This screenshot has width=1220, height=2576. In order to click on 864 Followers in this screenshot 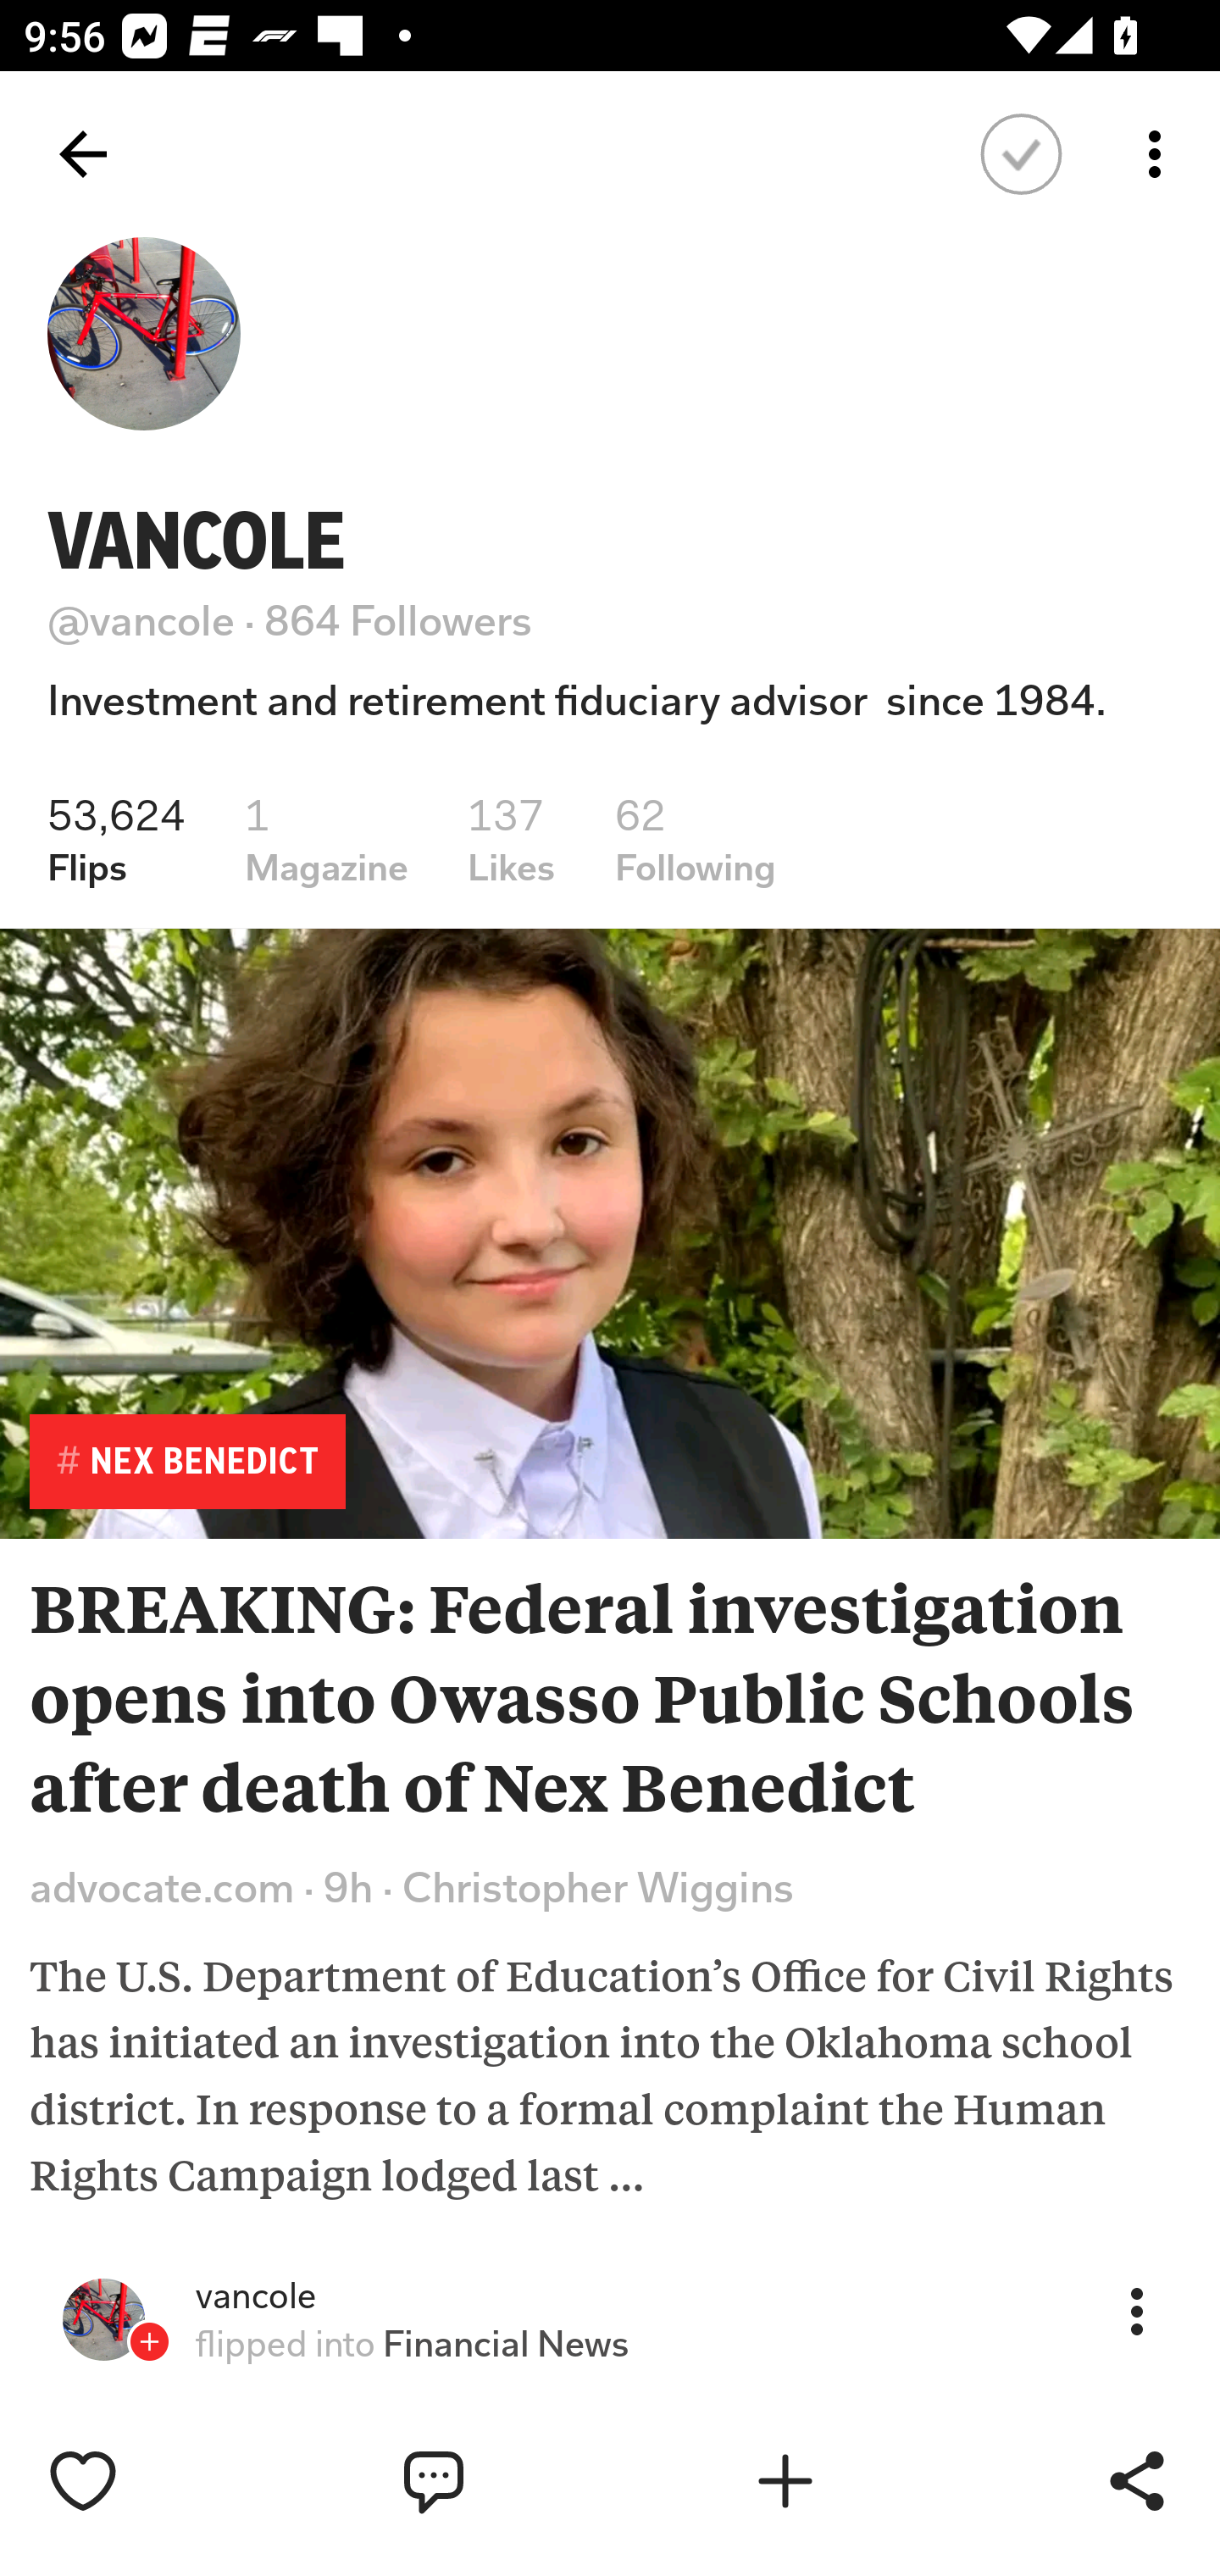, I will do `click(398, 620)`.